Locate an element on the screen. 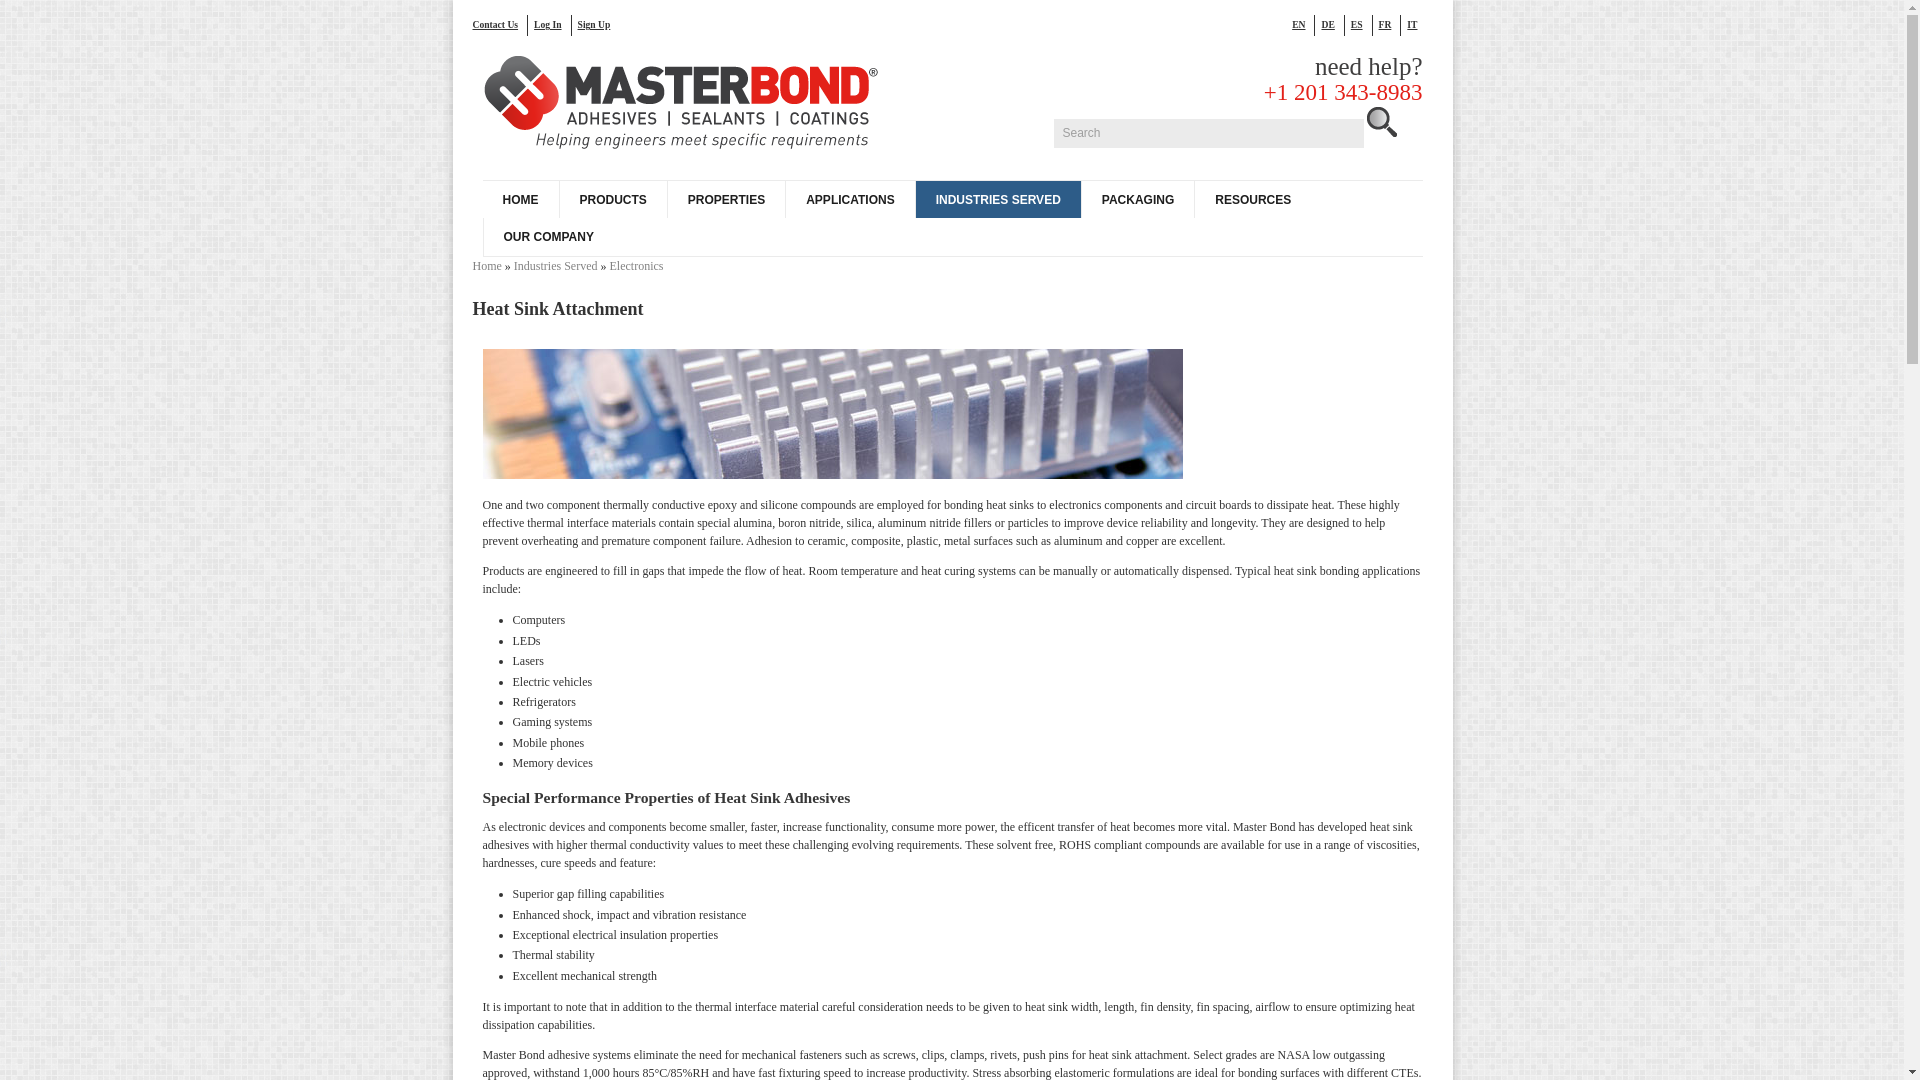 The width and height of the screenshot is (1920, 1080). Sign Up is located at coordinates (598, 24).